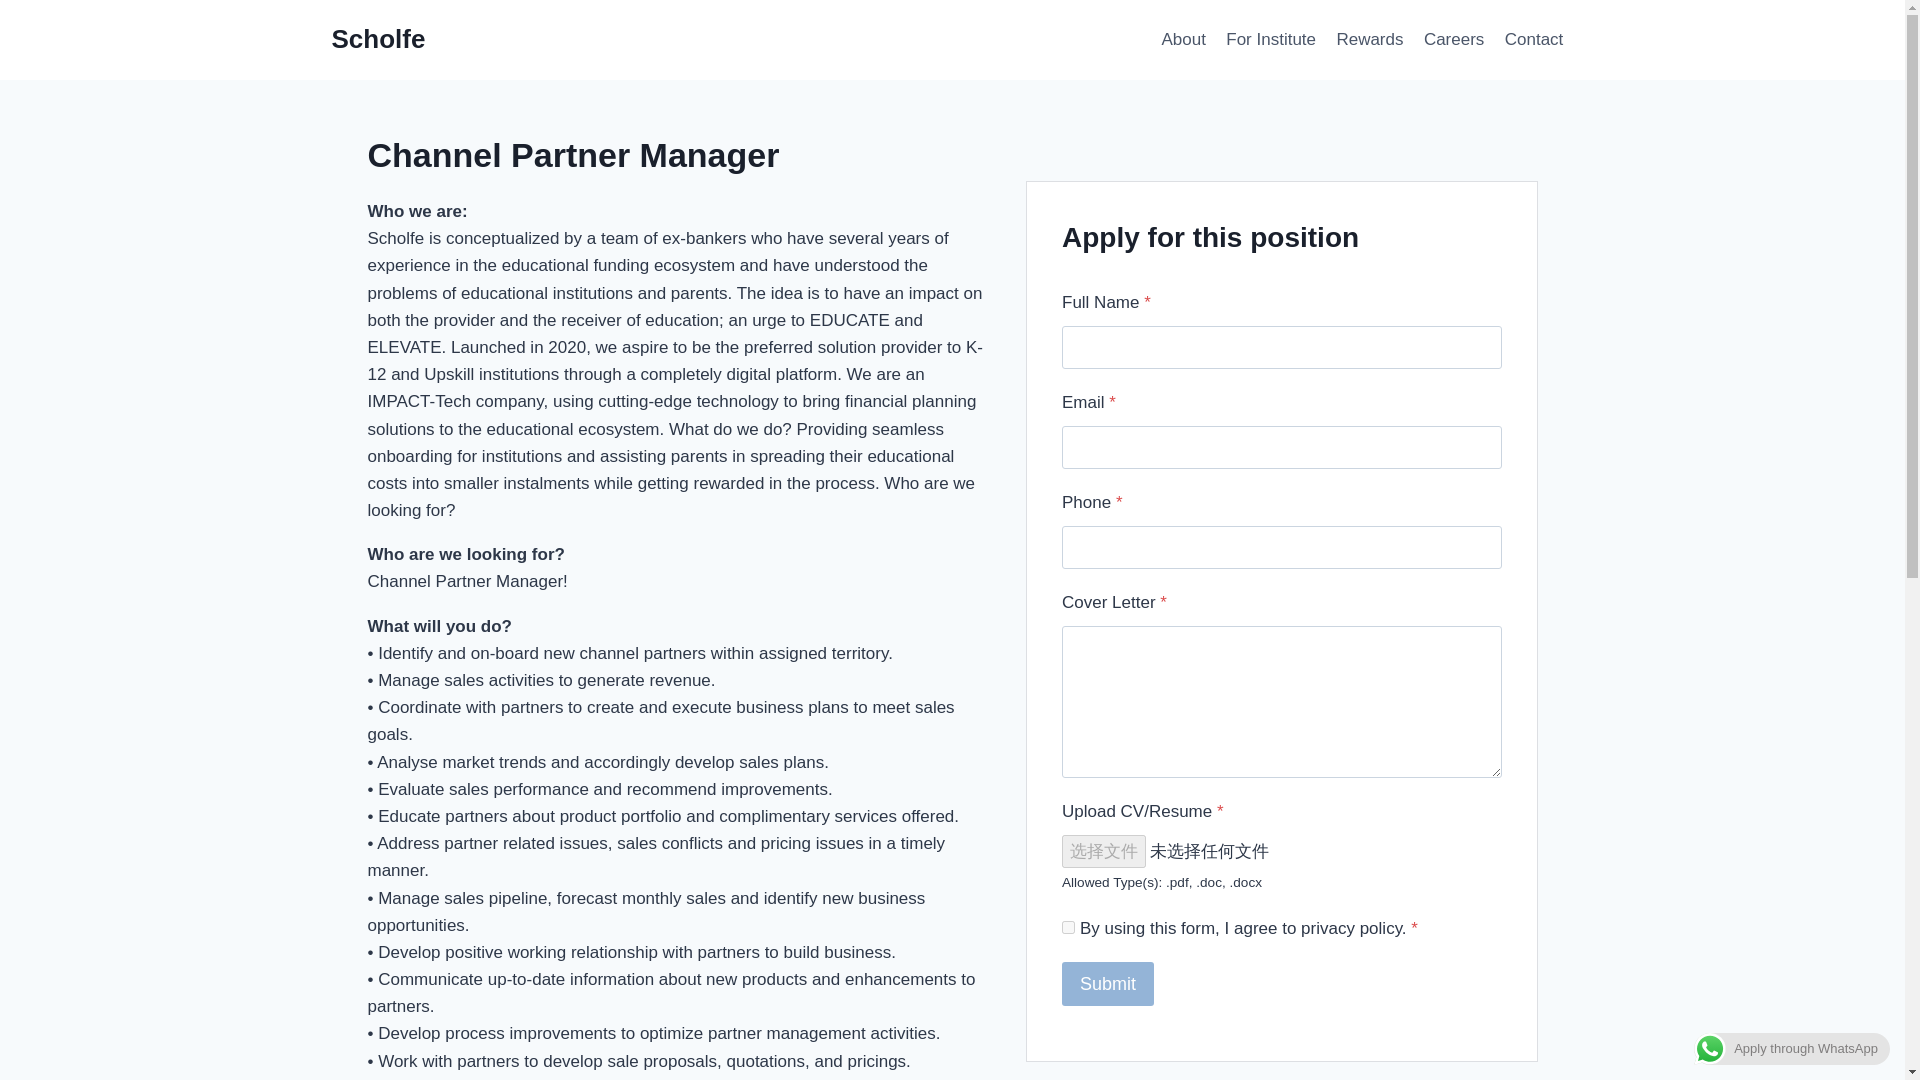 This screenshot has width=1920, height=1080. What do you see at coordinates (1270, 40) in the screenshot?
I see `For Institute` at bounding box center [1270, 40].